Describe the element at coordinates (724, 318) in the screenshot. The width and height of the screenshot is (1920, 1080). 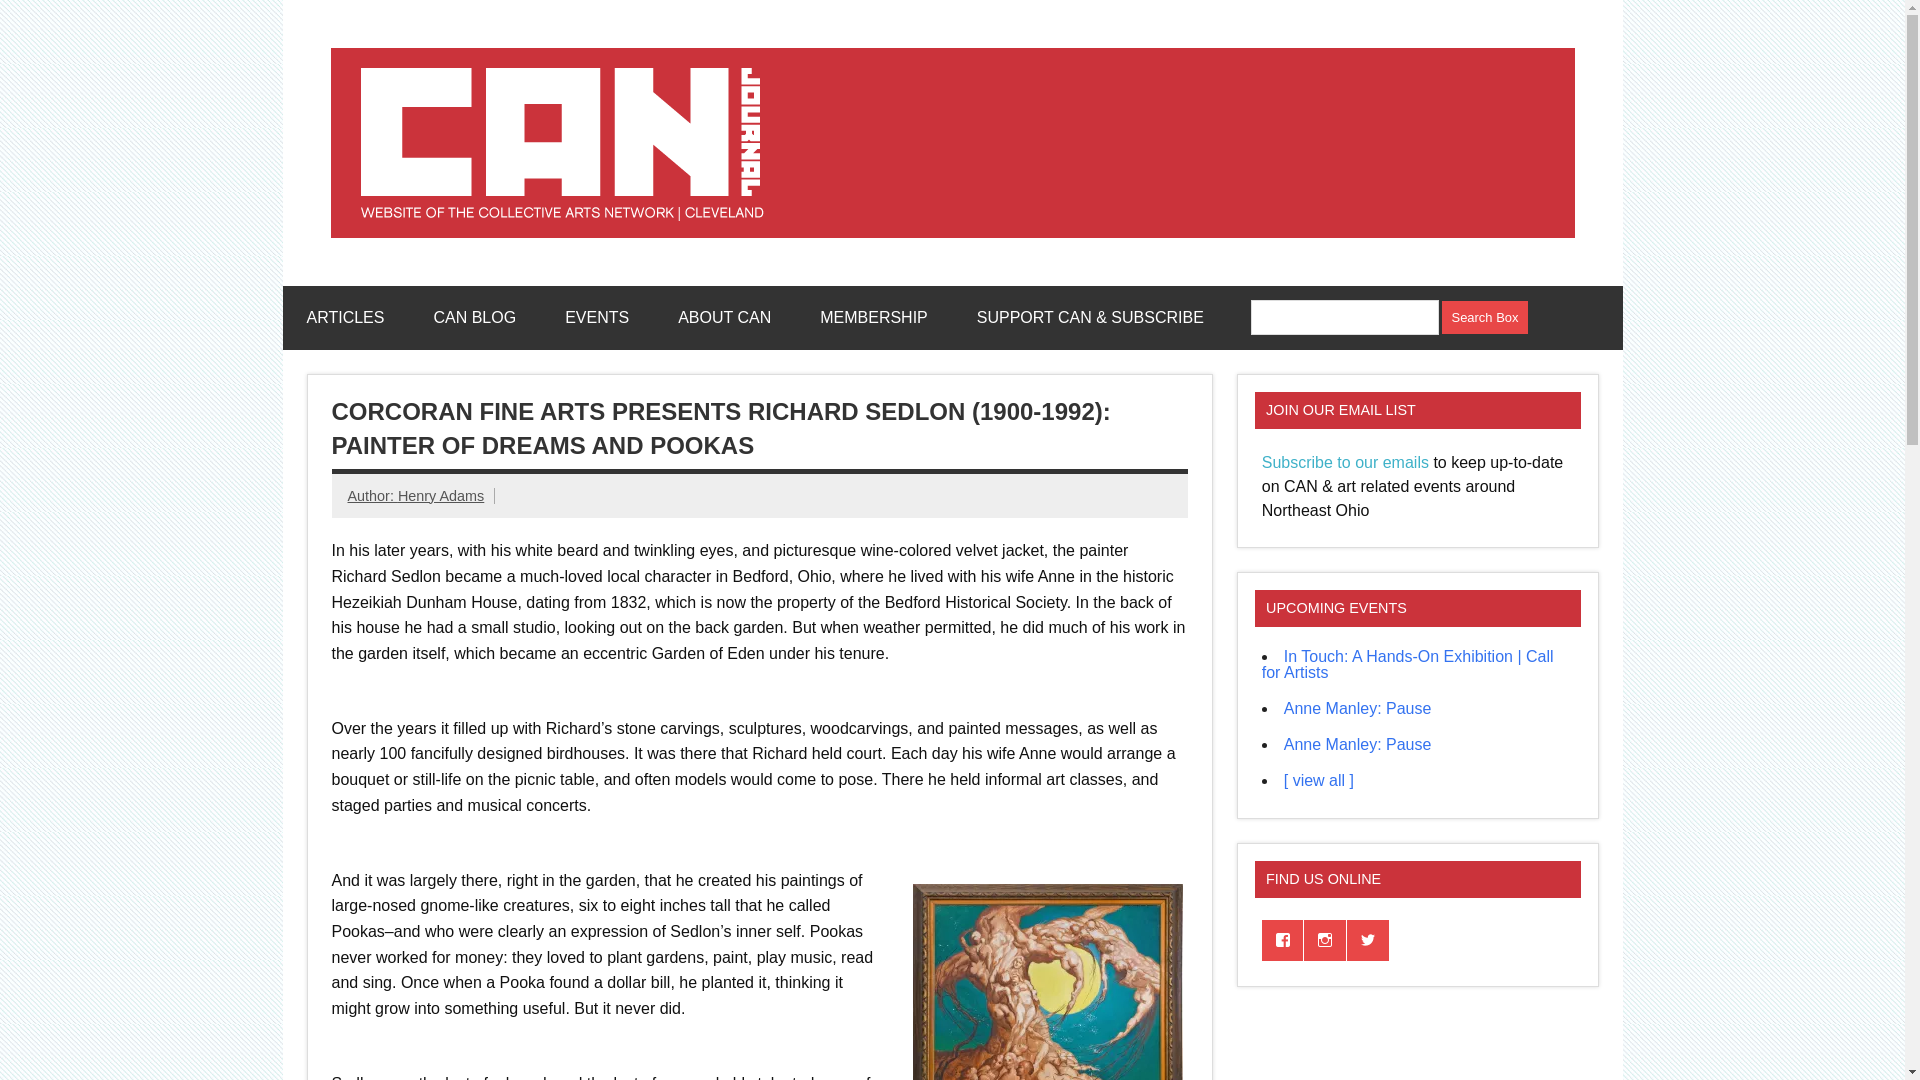
I see `ABOUT CAN` at that location.